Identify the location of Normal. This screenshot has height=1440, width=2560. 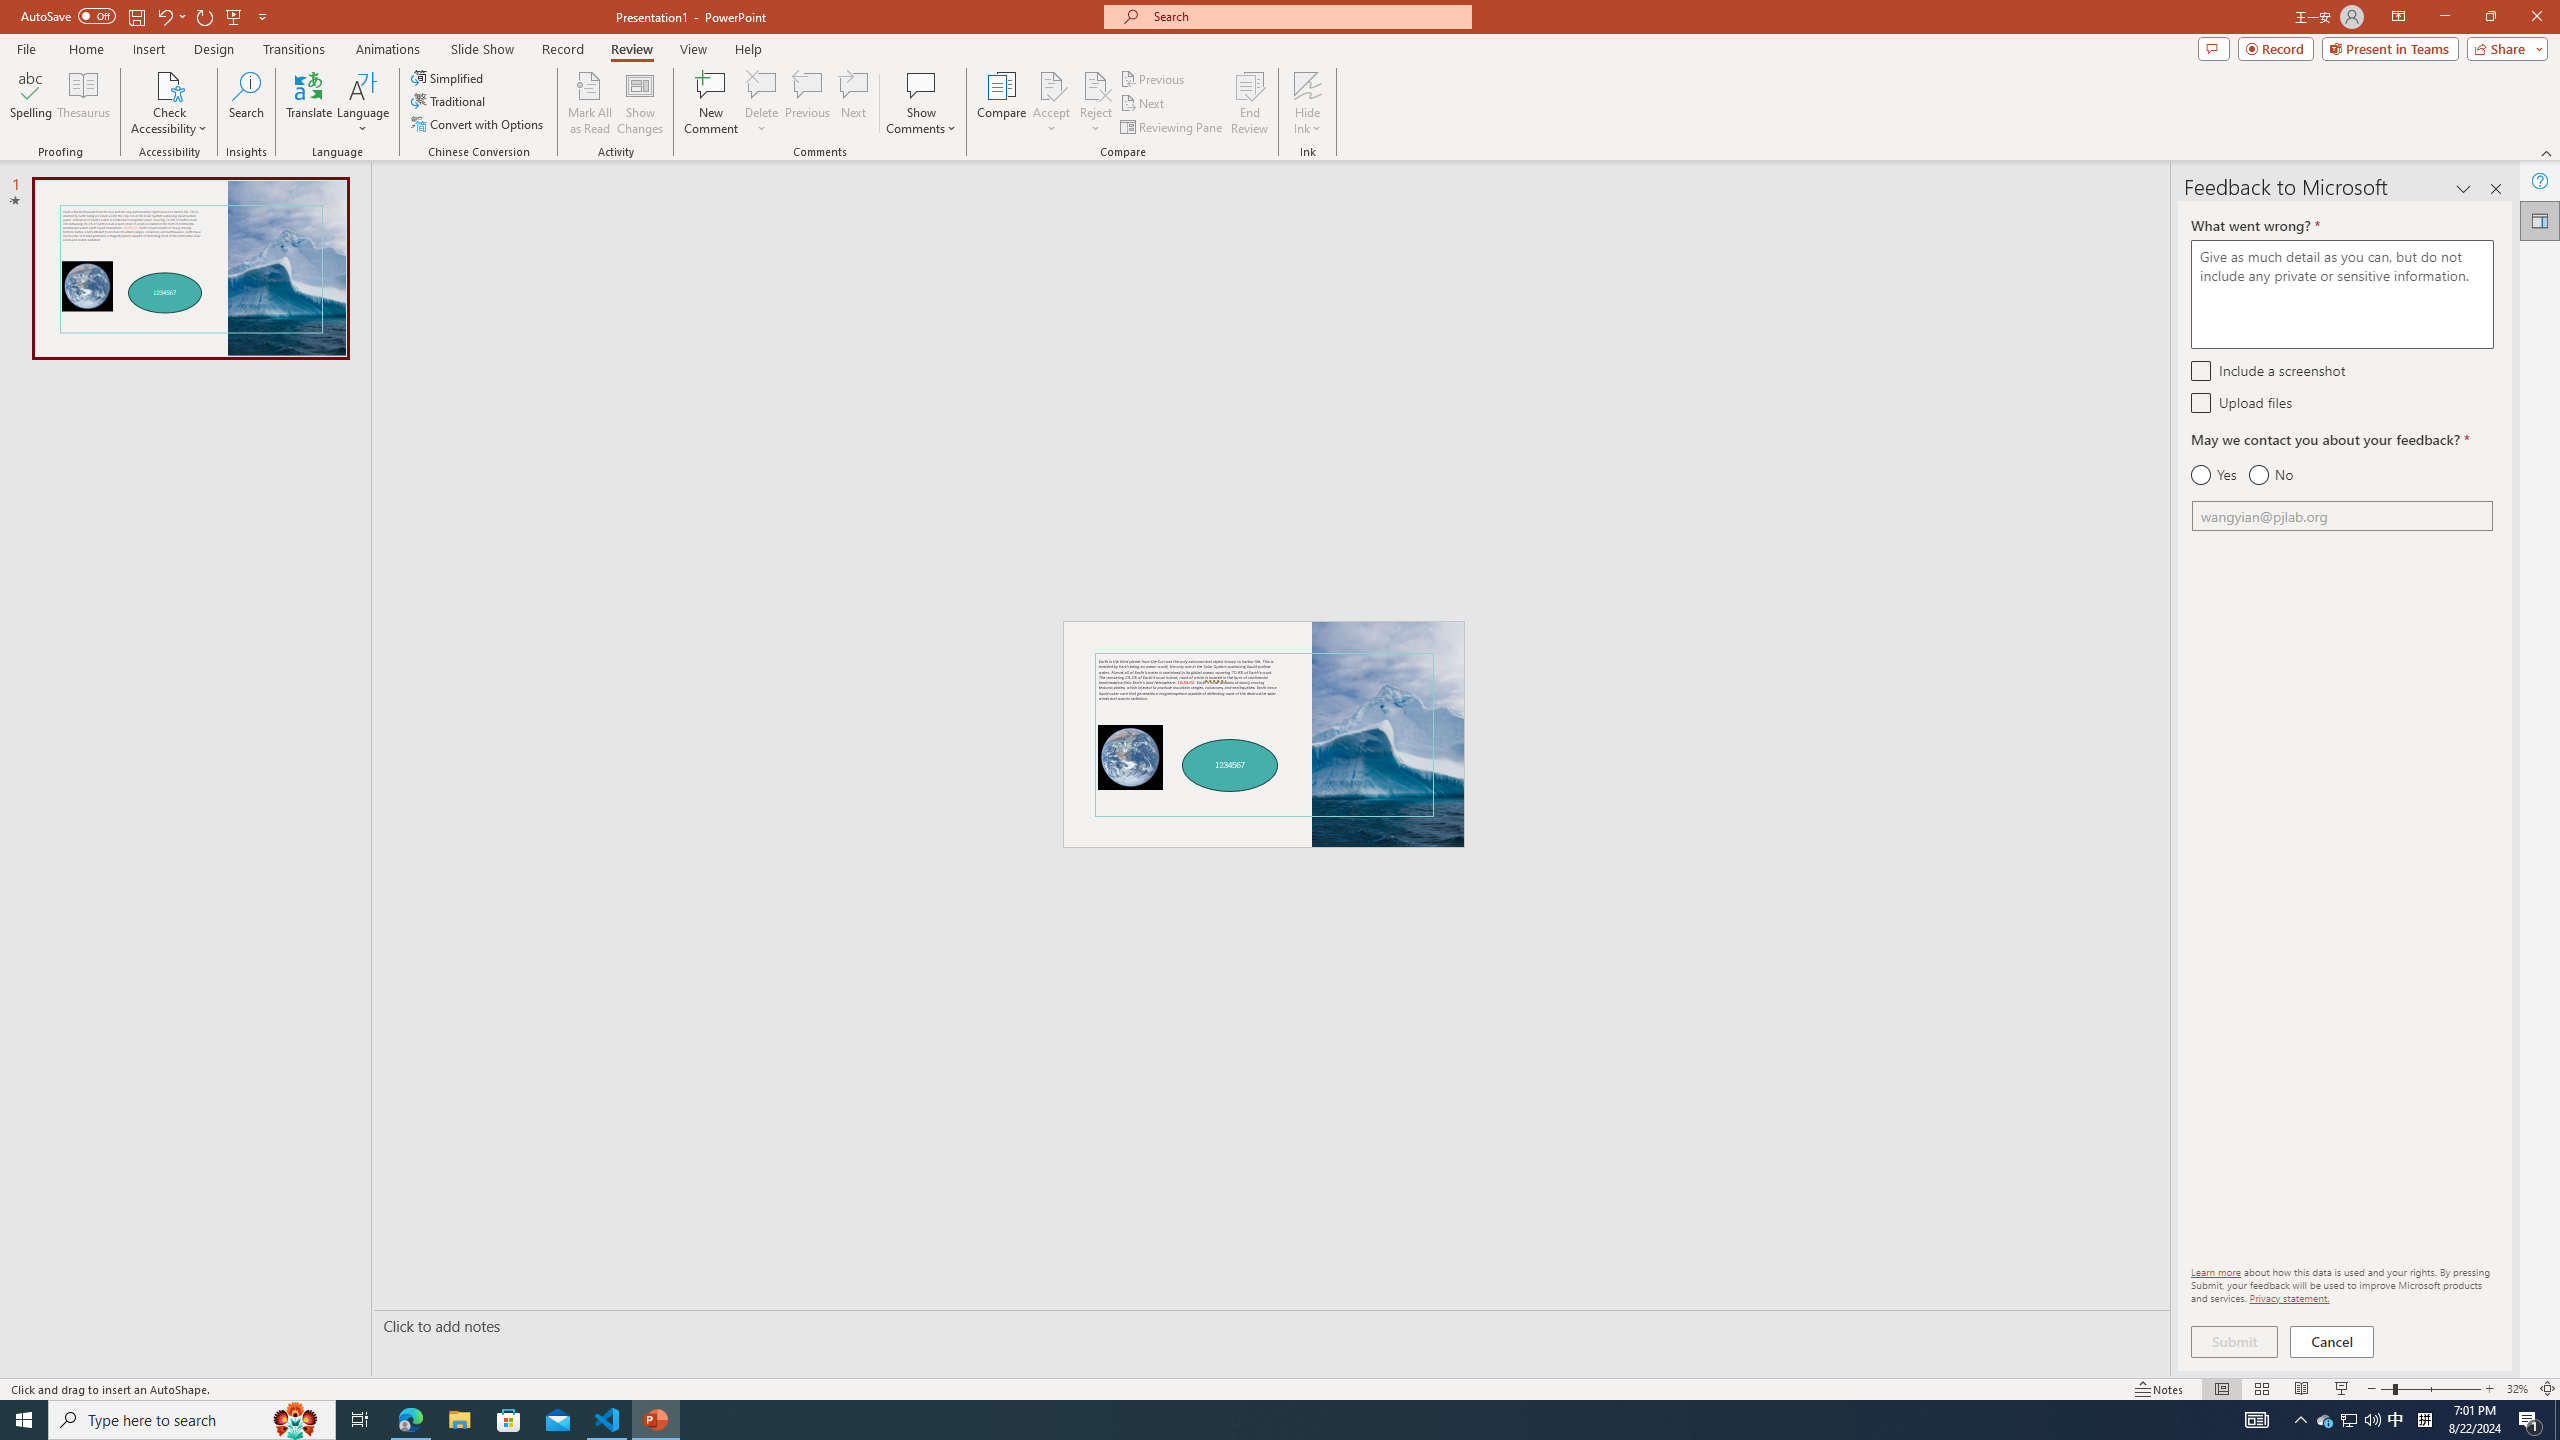
(2222, 1389).